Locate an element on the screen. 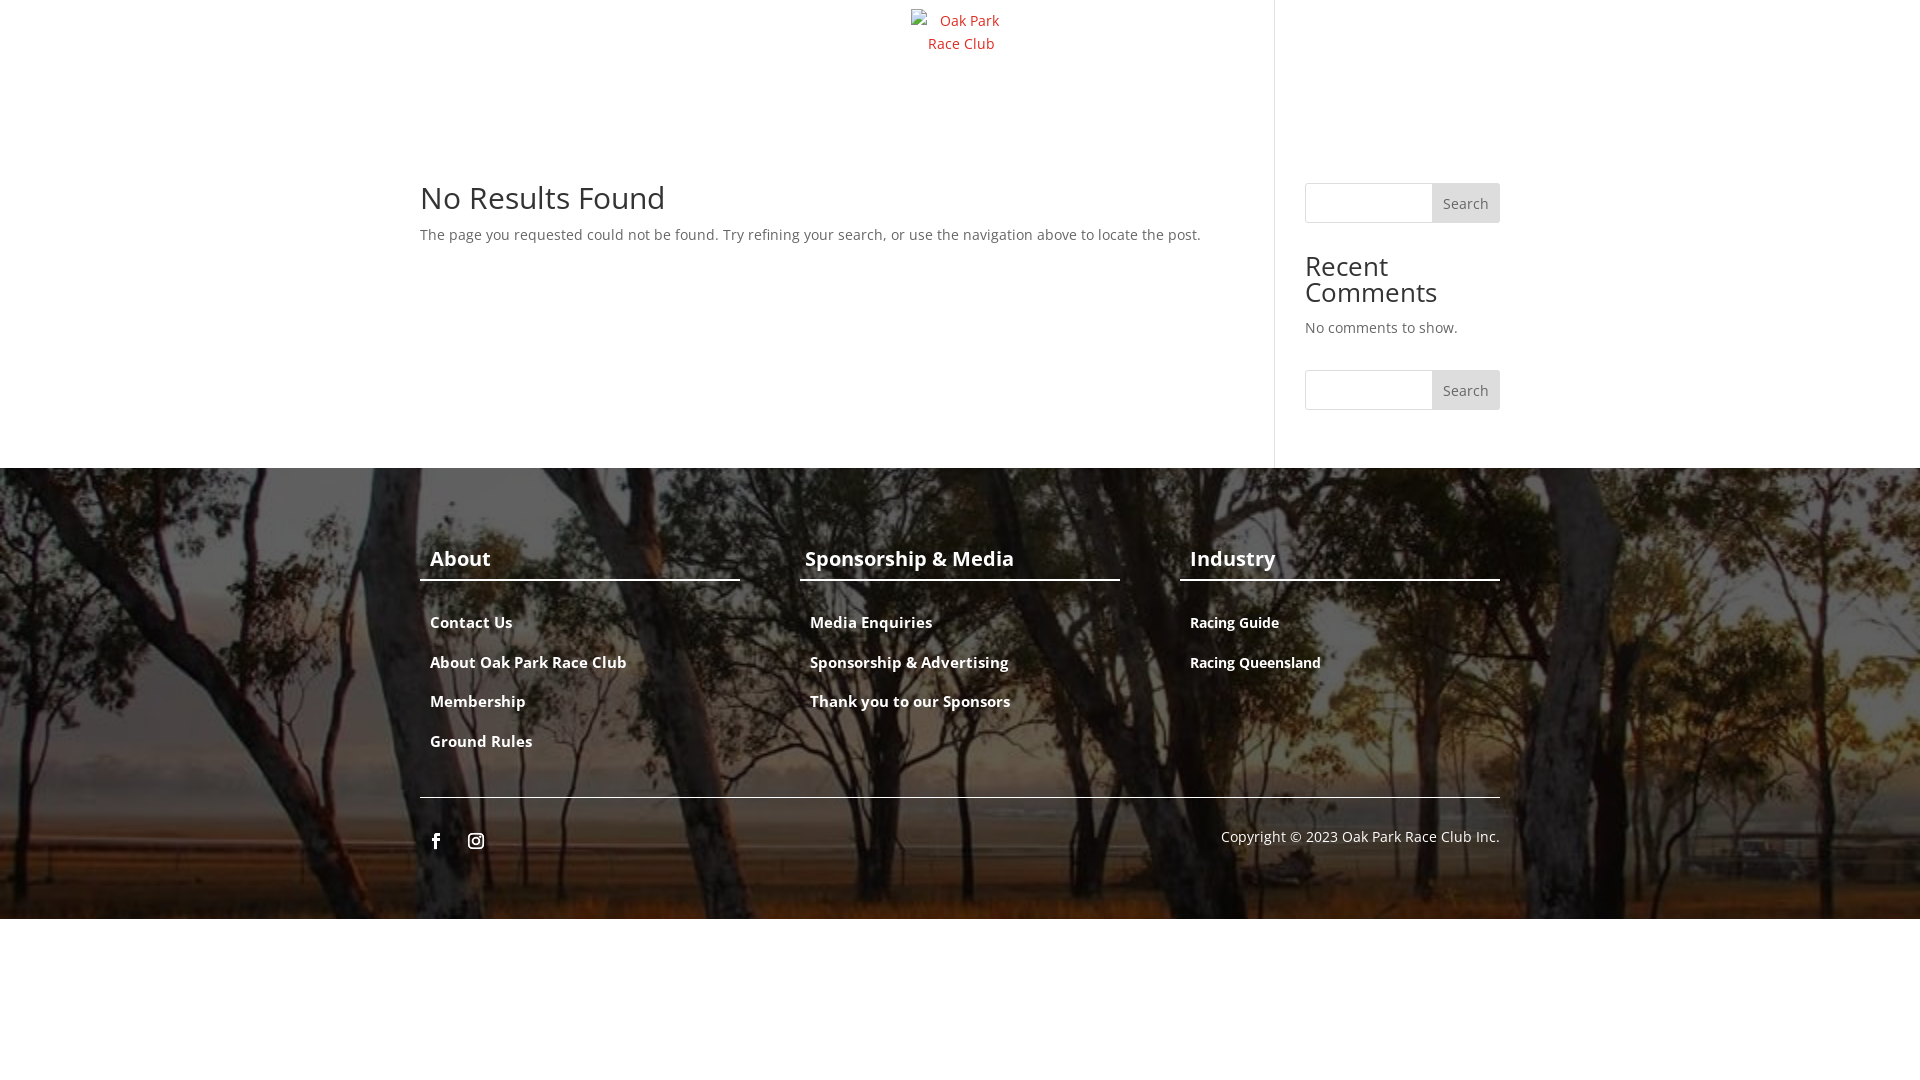 The height and width of the screenshot is (1080, 1920). CONTACT is located at coordinates (1169, 110).